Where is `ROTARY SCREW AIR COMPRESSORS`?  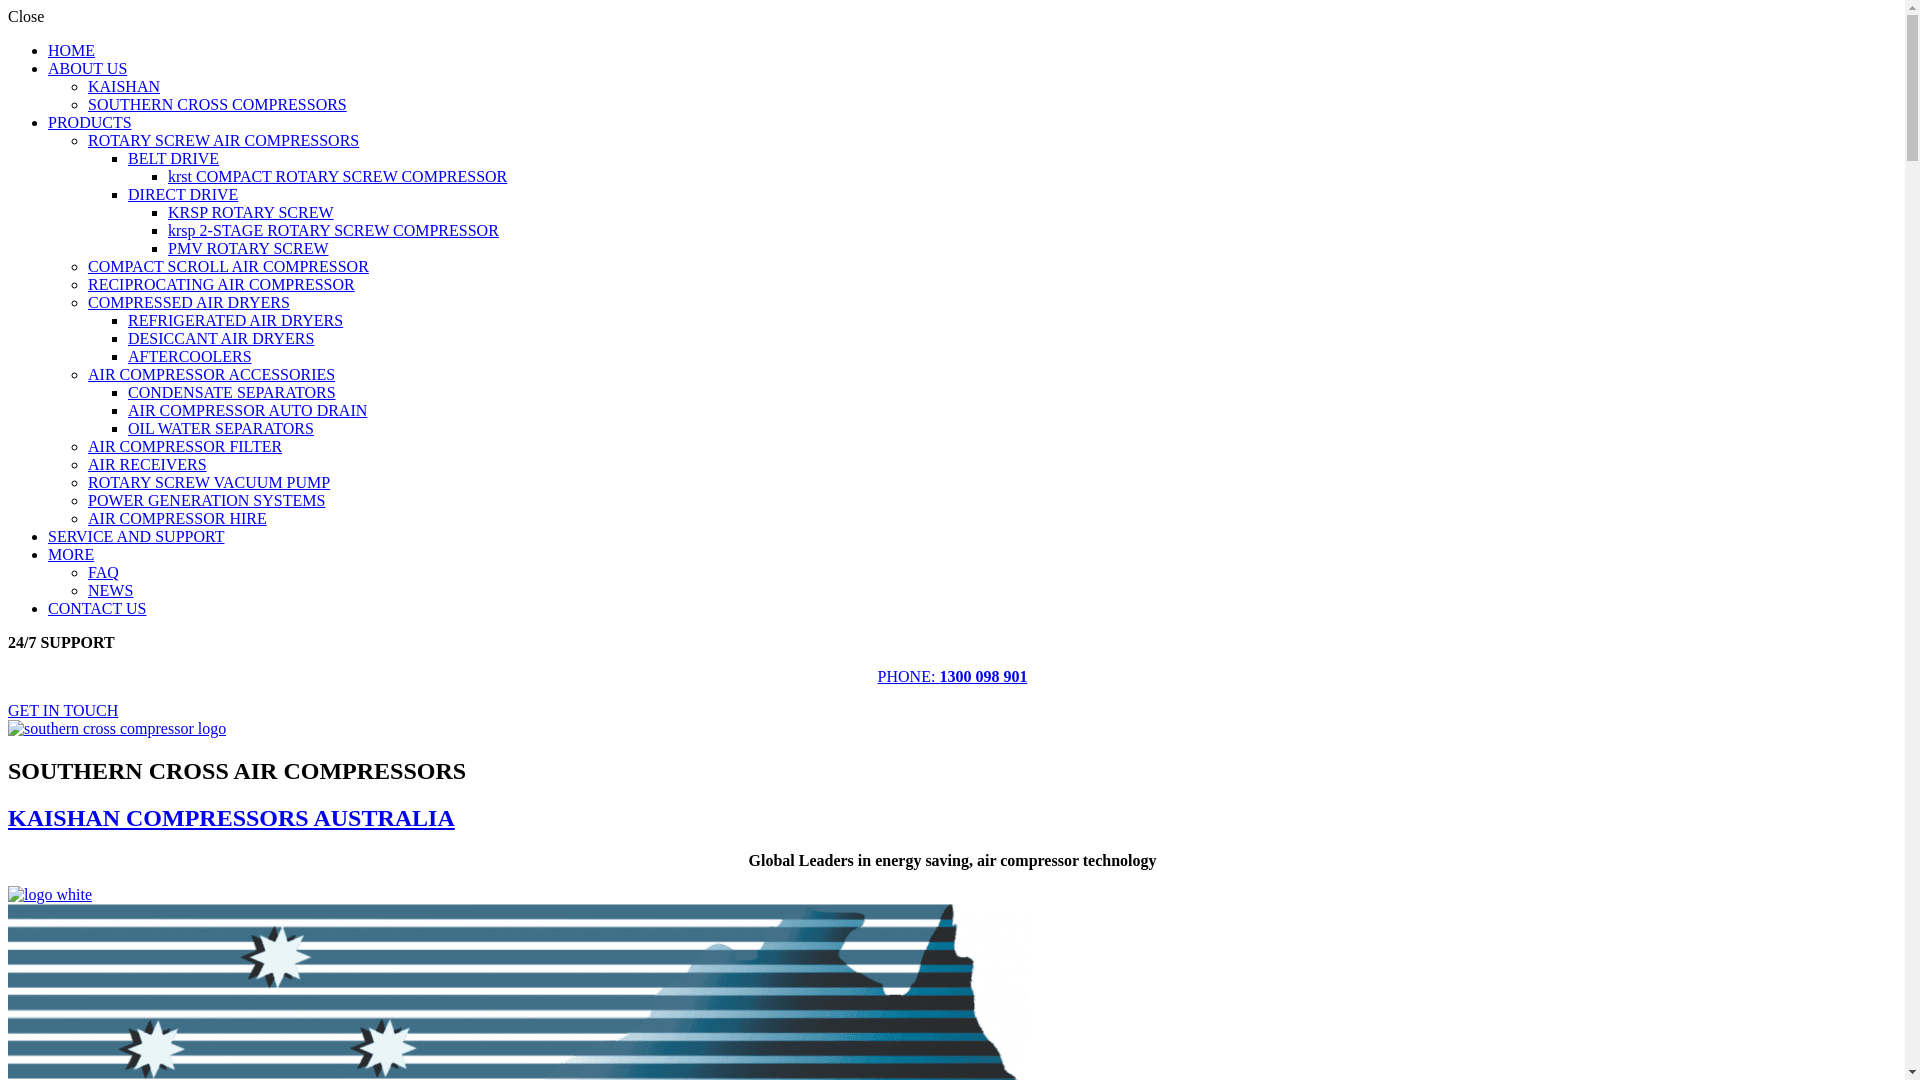
ROTARY SCREW AIR COMPRESSORS is located at coordinates (224, 140).